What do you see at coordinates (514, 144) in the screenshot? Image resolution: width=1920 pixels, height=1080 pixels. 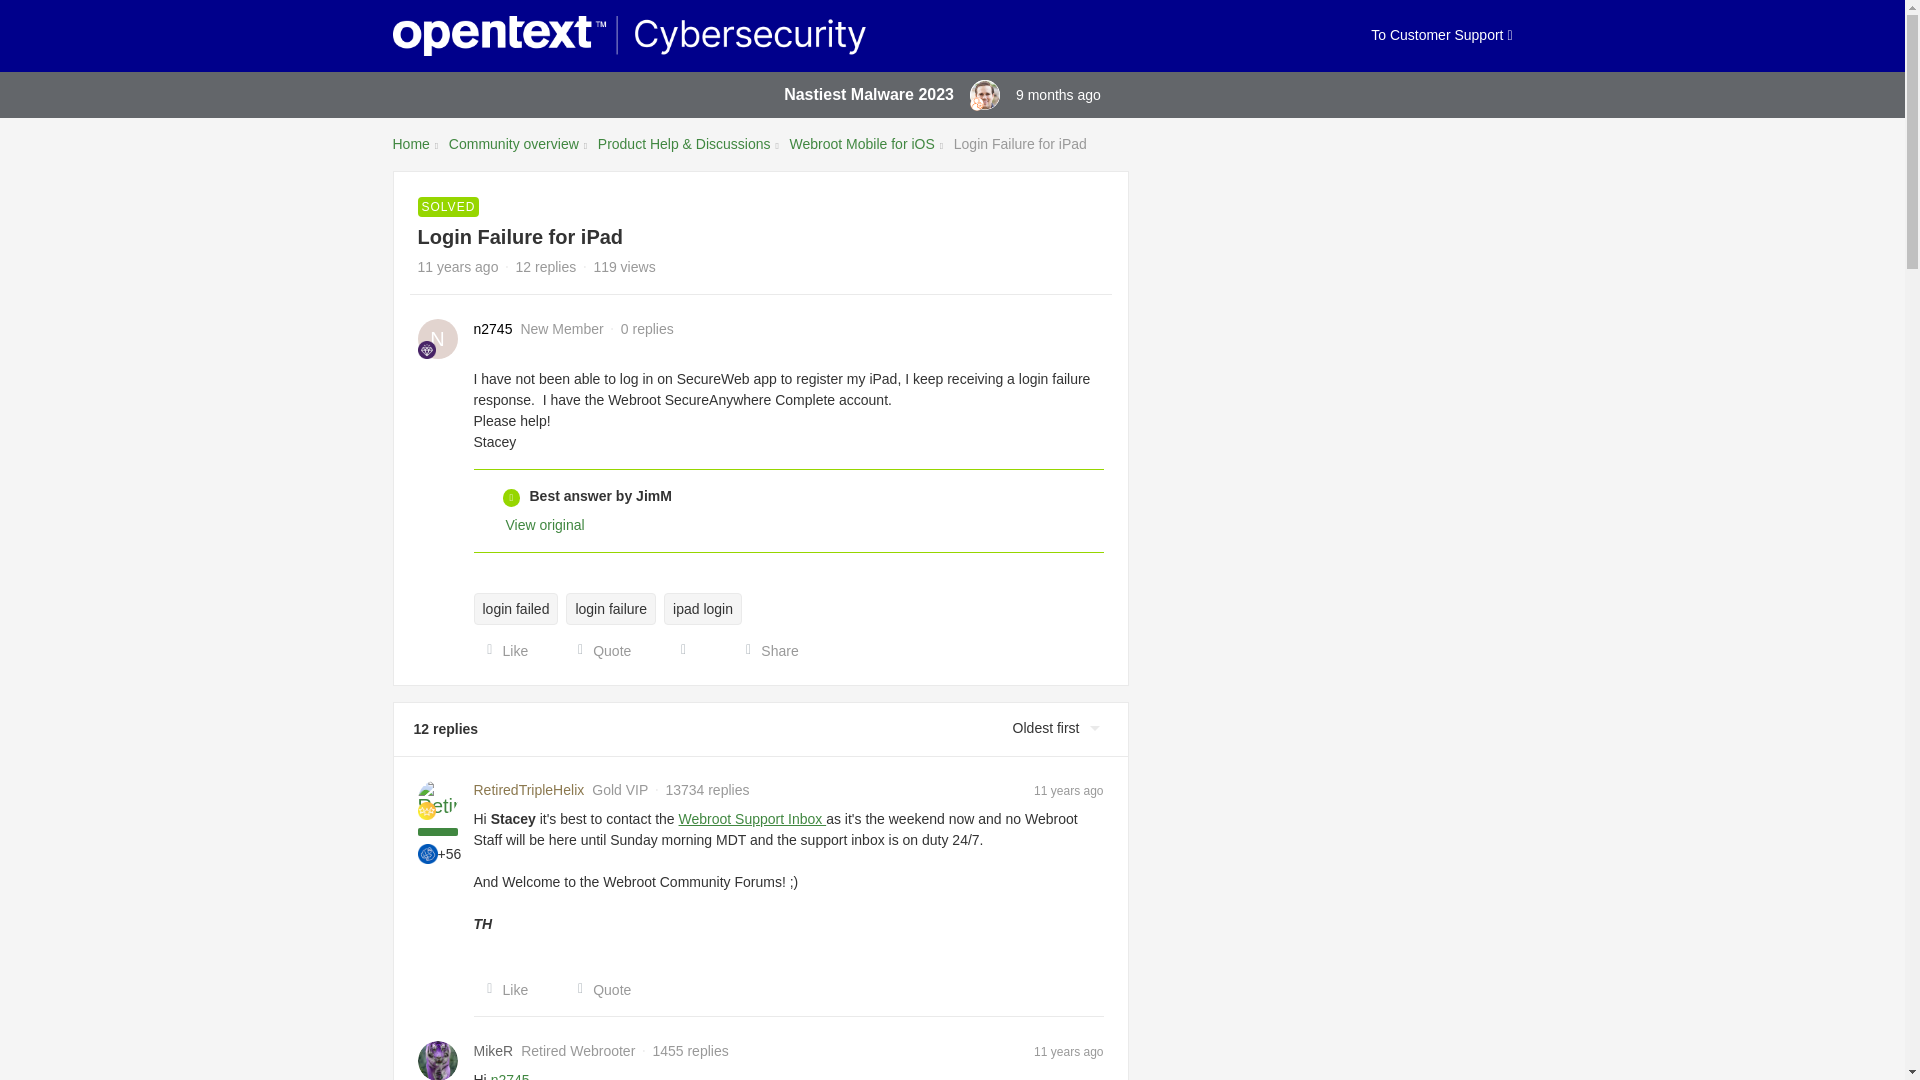 I see `Community overview` at bounding box center [514, 144].